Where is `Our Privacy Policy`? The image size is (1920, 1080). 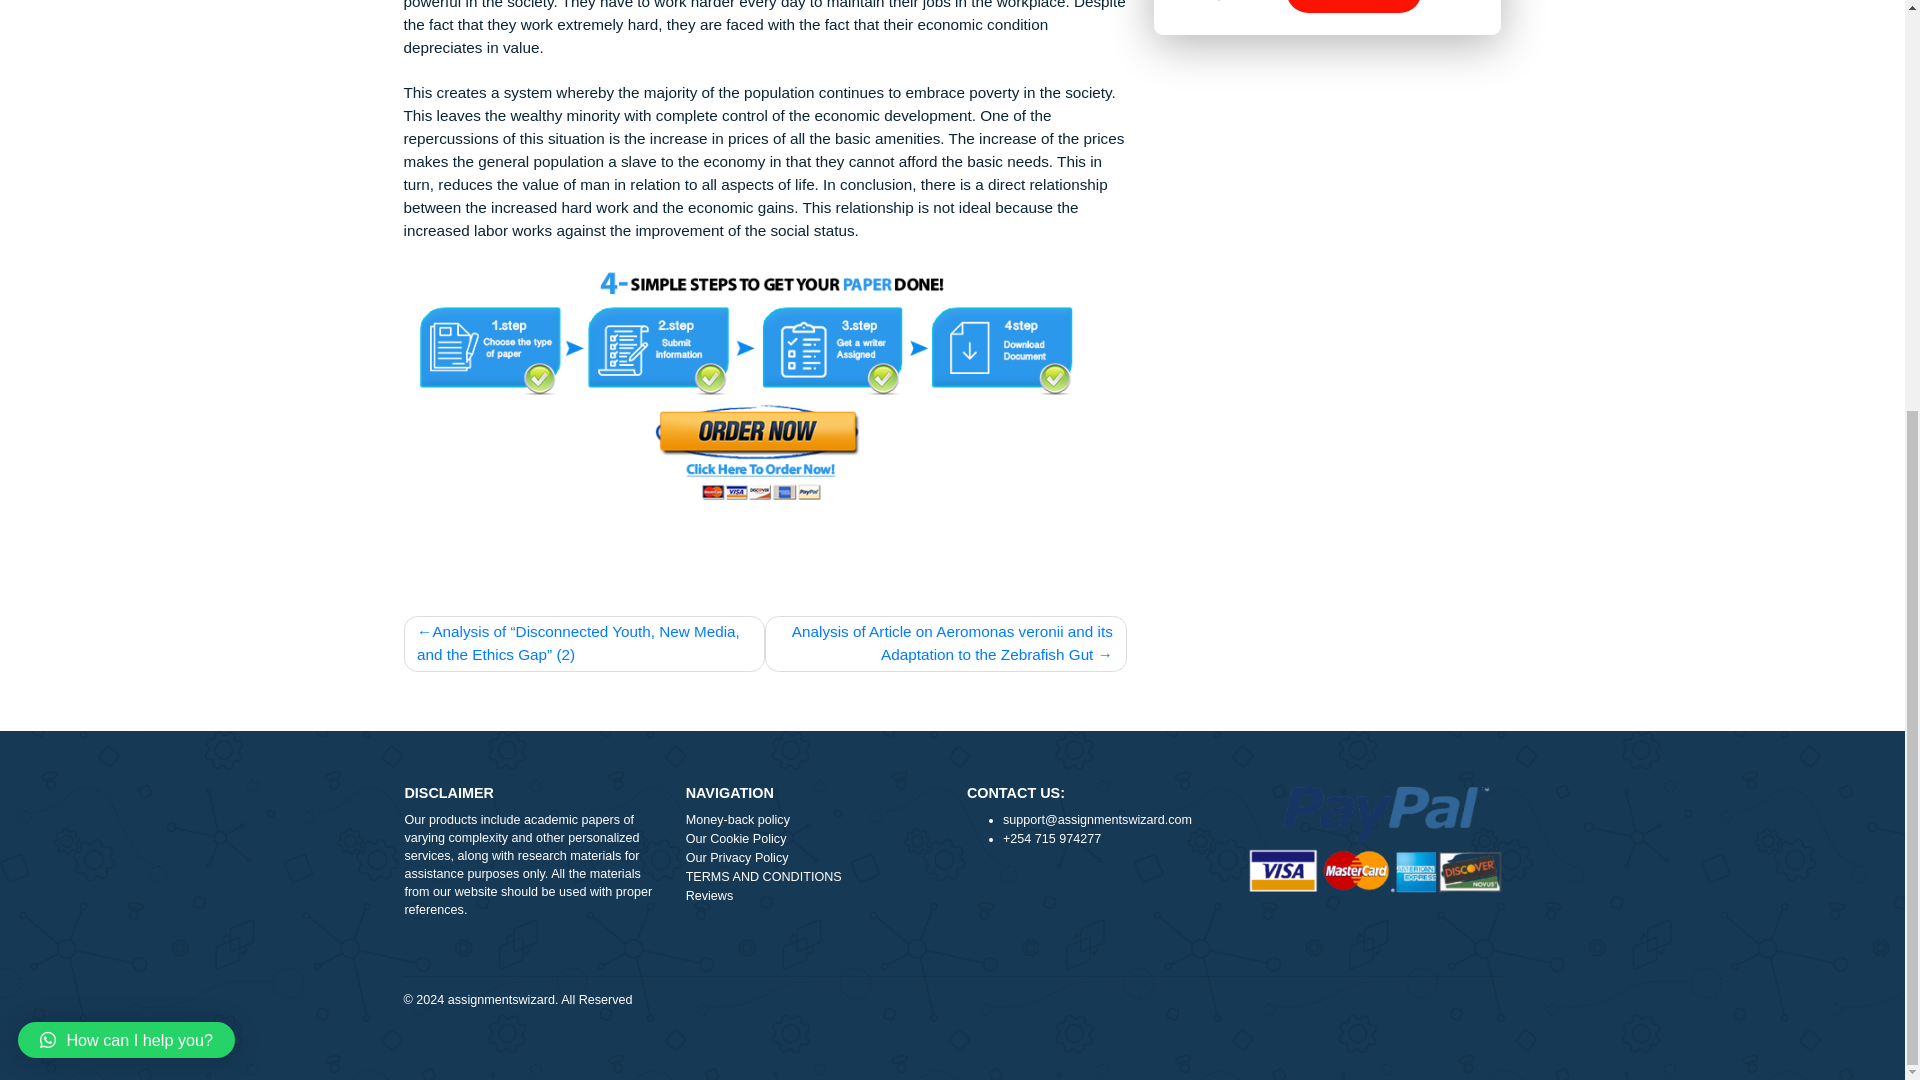 Our Privacy Policy is located at coordinates (903, 1026).